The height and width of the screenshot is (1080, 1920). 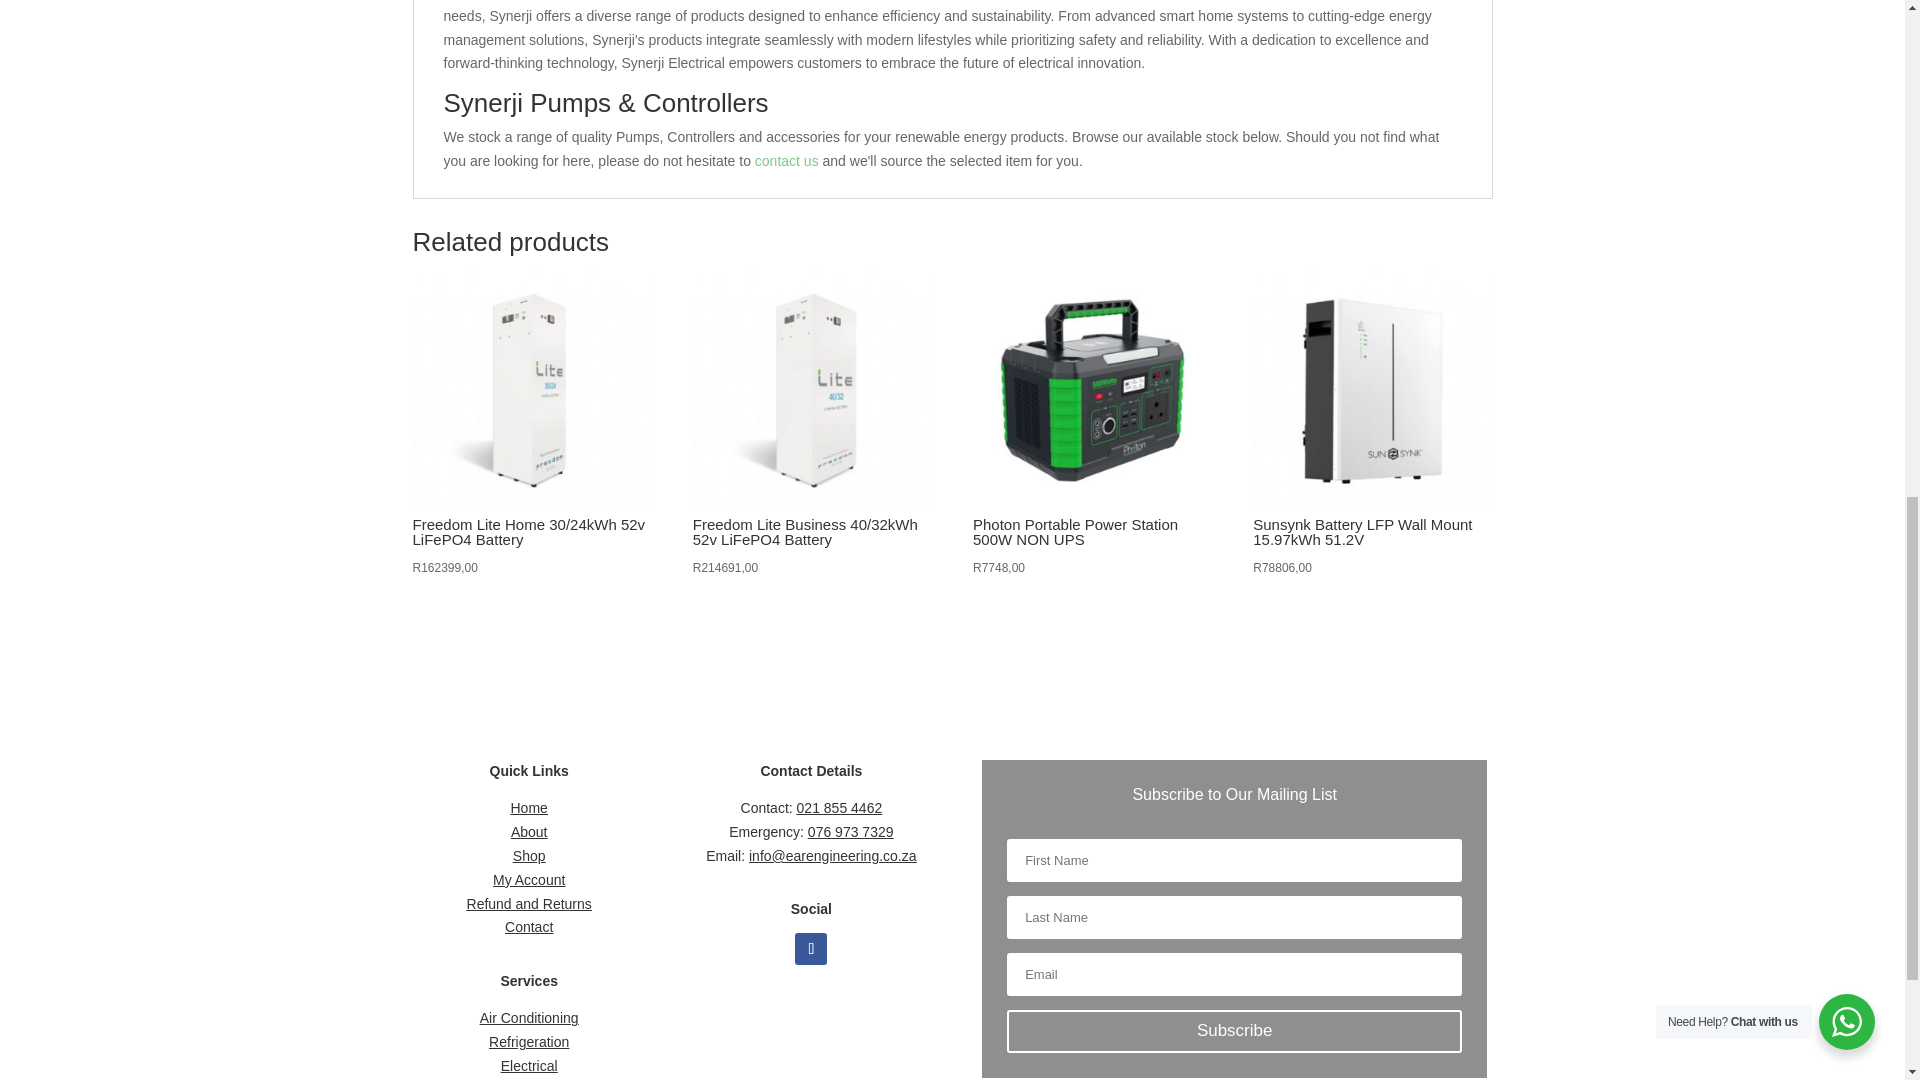 I want to click on Refund and Returns, so click(x=528, y=904).